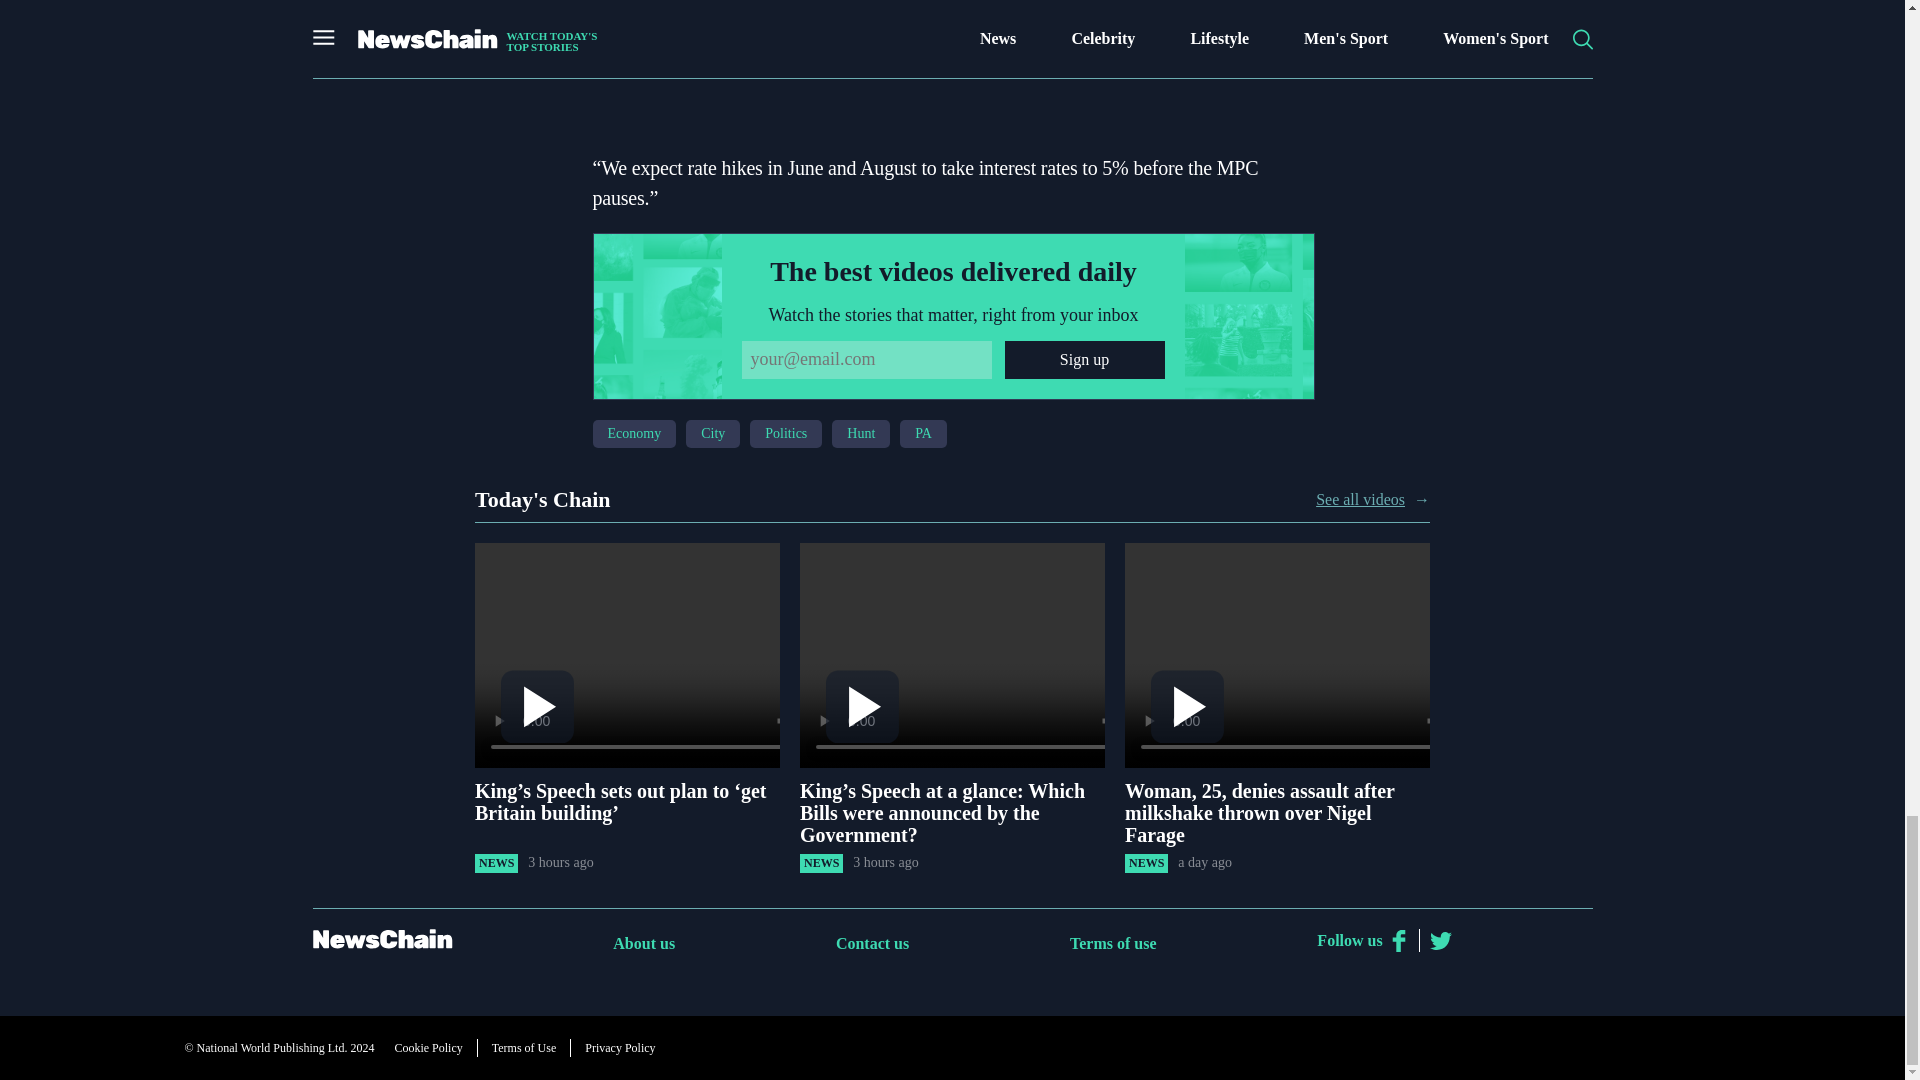  Describe the element at coordinates (872, 943) in the screenshot. I see `Contact us` at that location.